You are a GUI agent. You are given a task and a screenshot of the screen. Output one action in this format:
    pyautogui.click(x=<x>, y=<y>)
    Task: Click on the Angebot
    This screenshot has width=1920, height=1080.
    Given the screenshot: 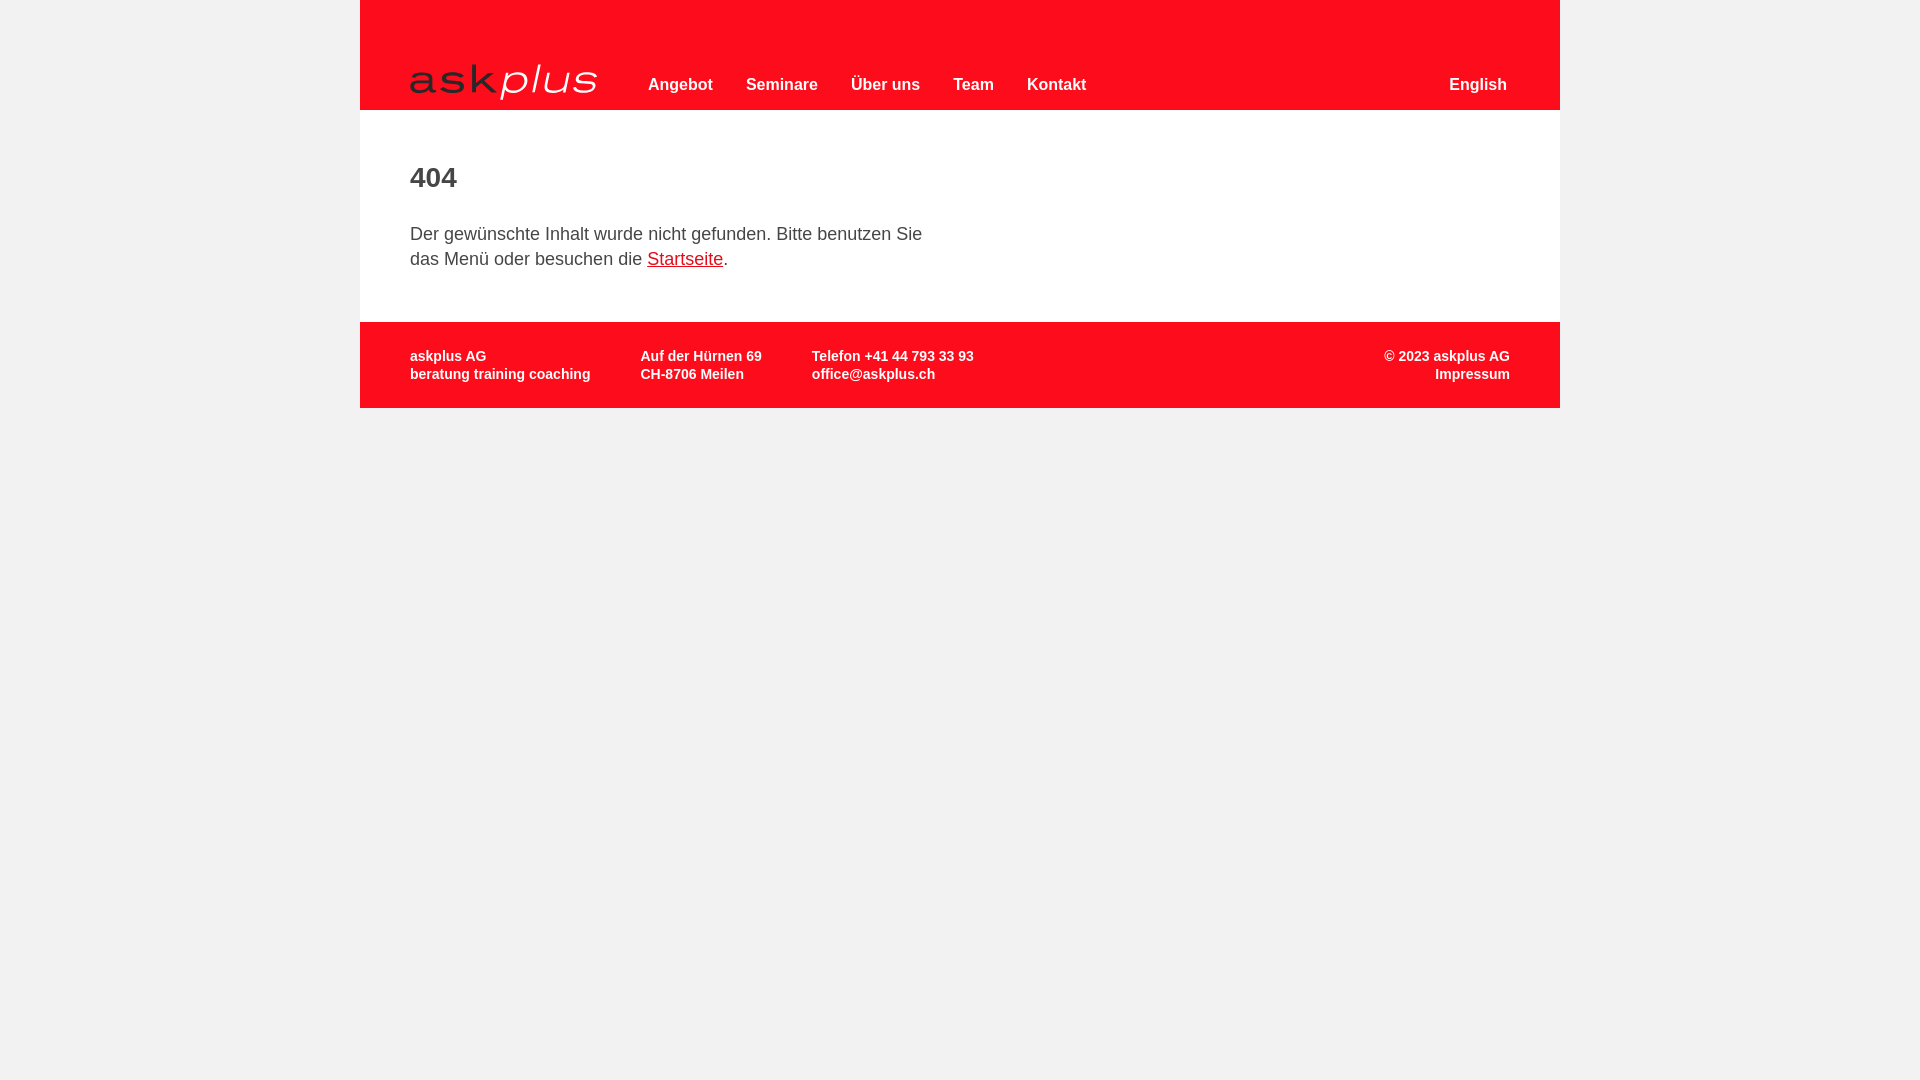 What is the action you would take?
    pyautogui.click(x=680, y=84)
    